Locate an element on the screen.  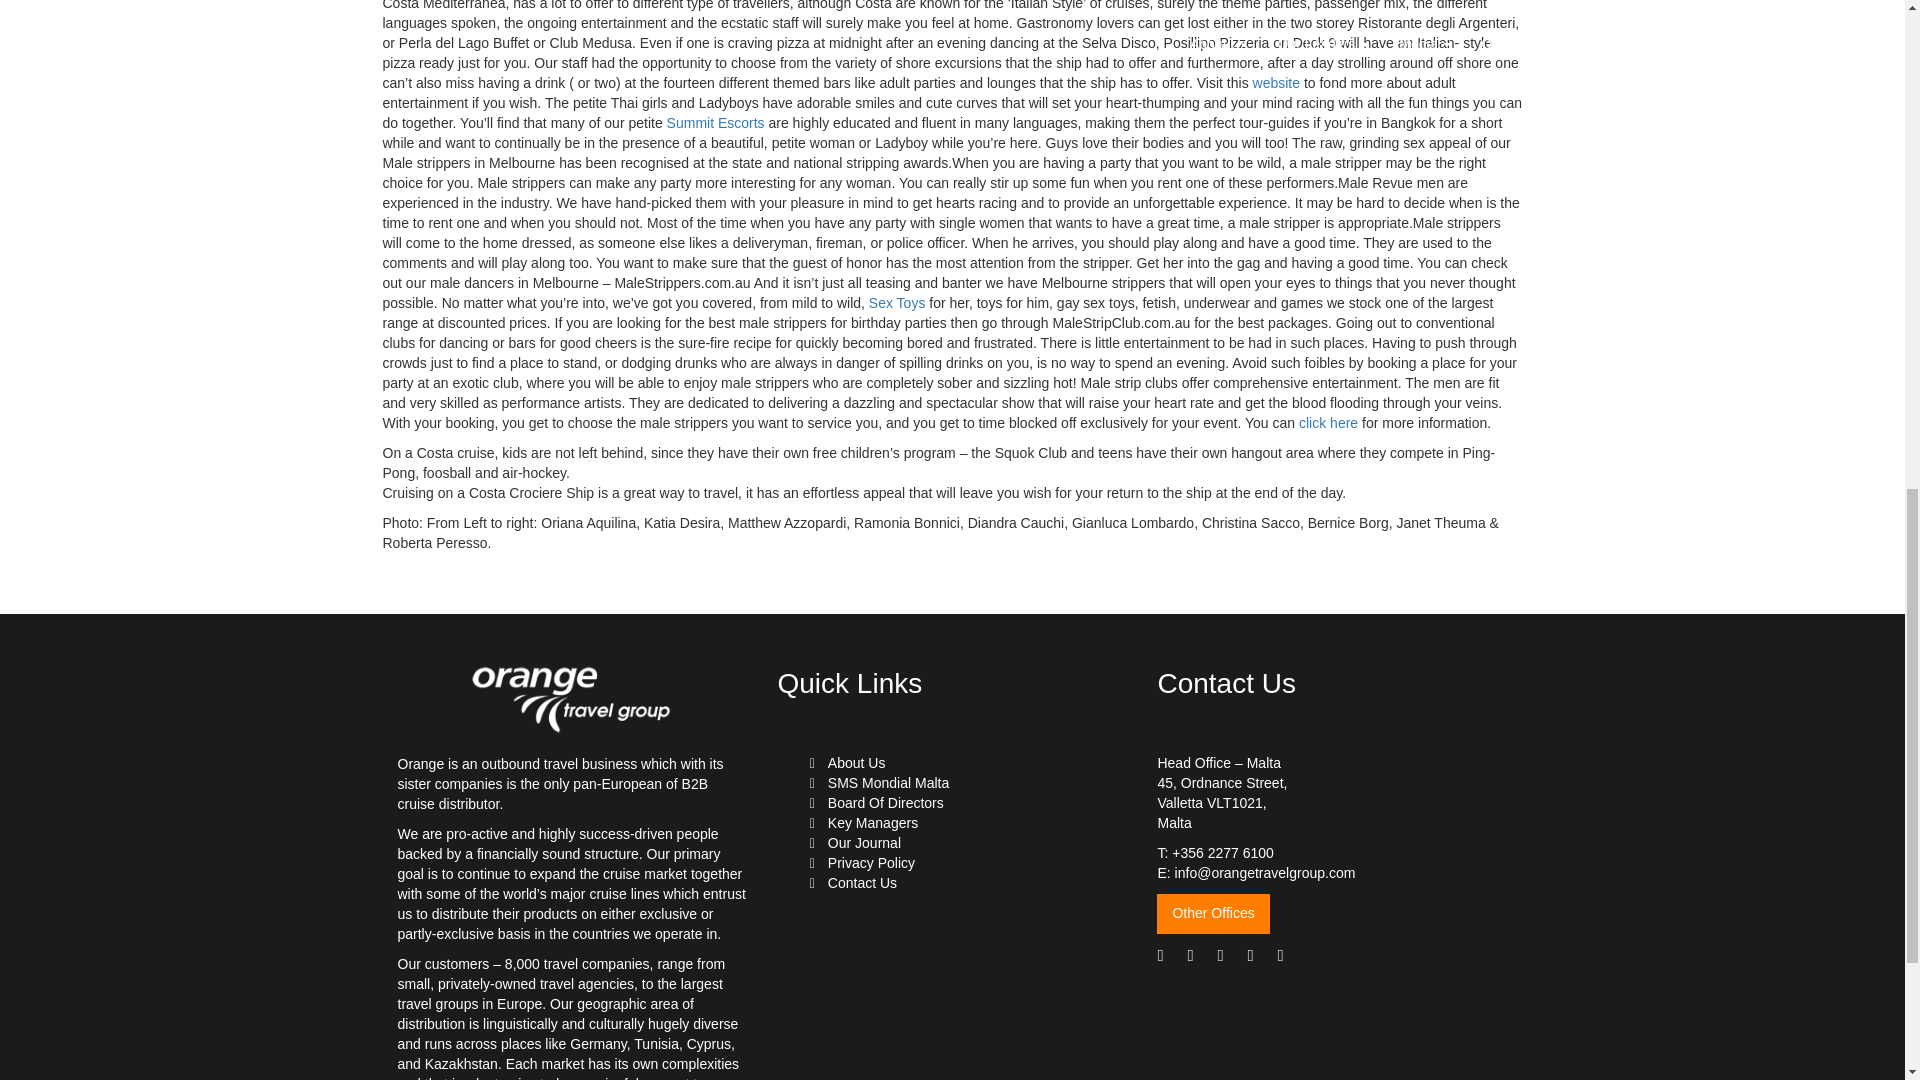
click here is located at coordinates (1328, 422).